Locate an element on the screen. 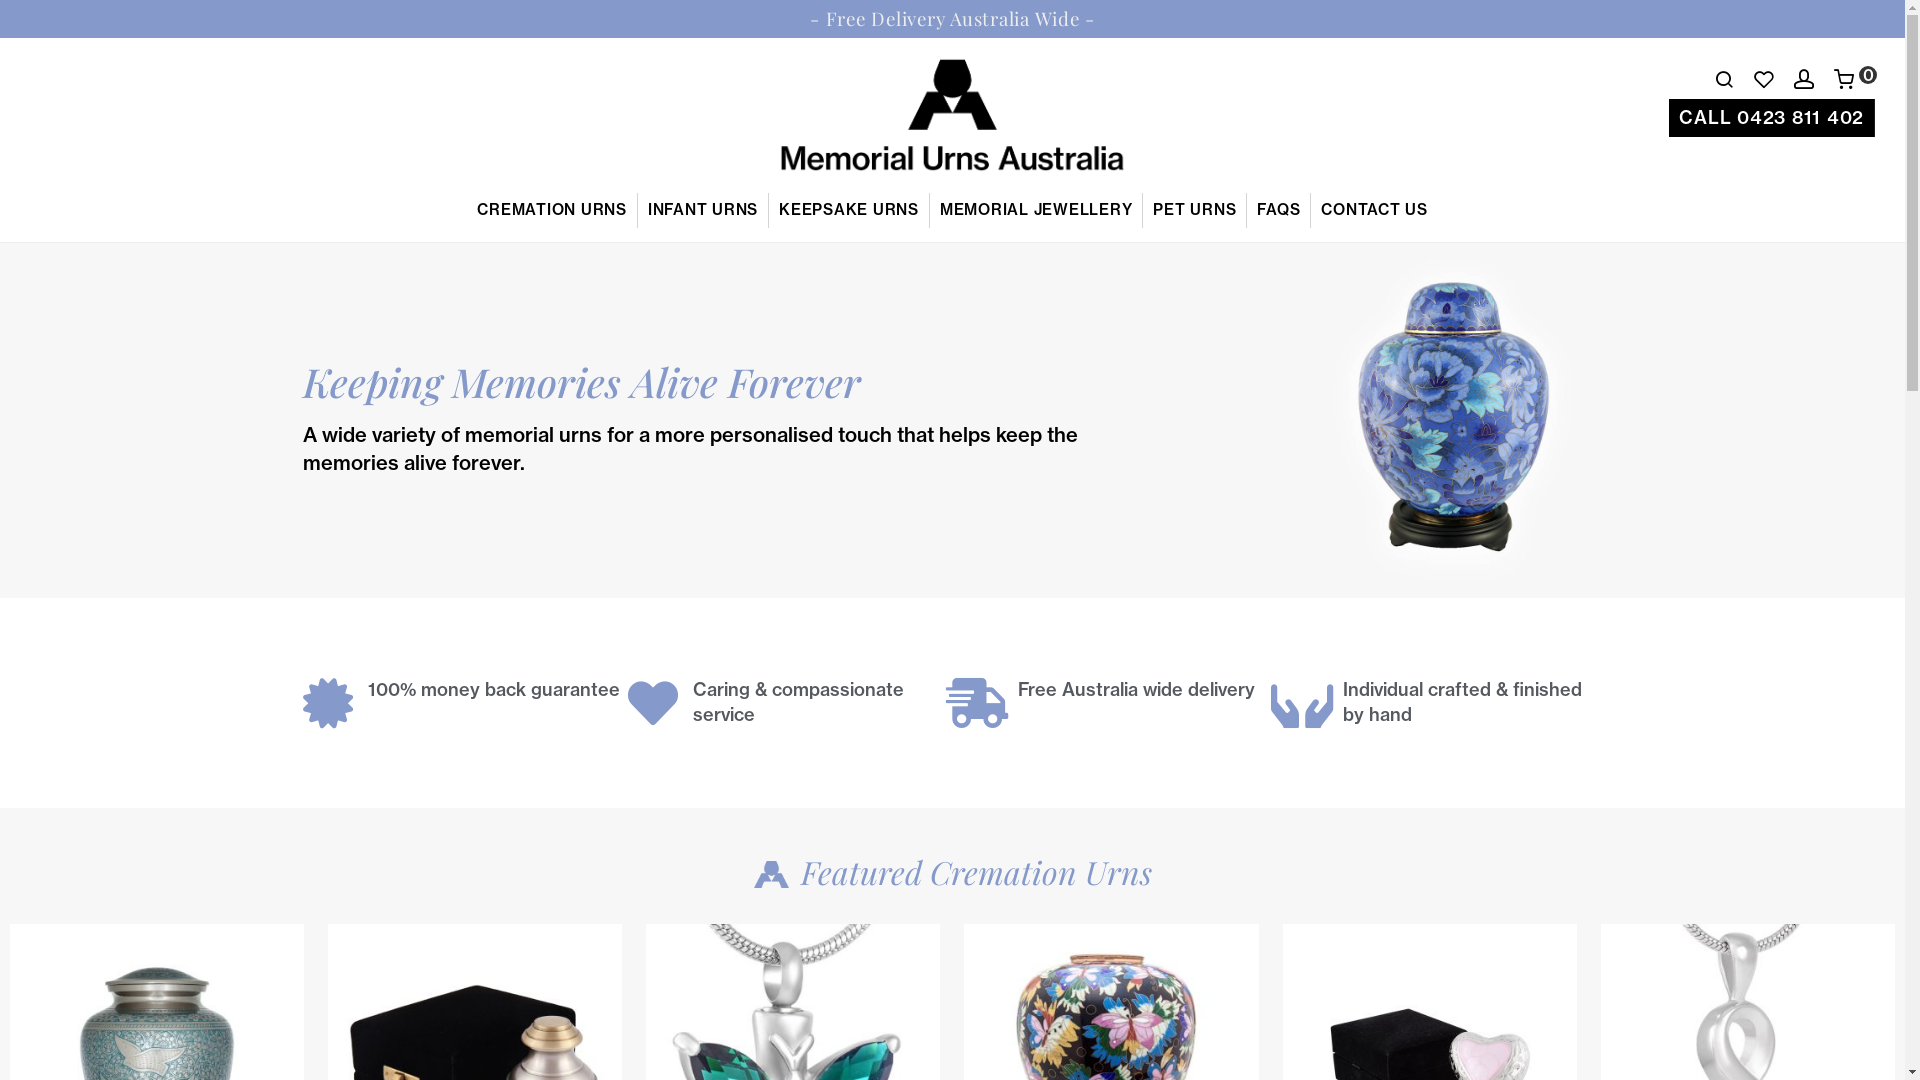 The width and height of the screenshot is (1920, 1080). CALL 0423 811 402 is located at coordinates (1772, 118).